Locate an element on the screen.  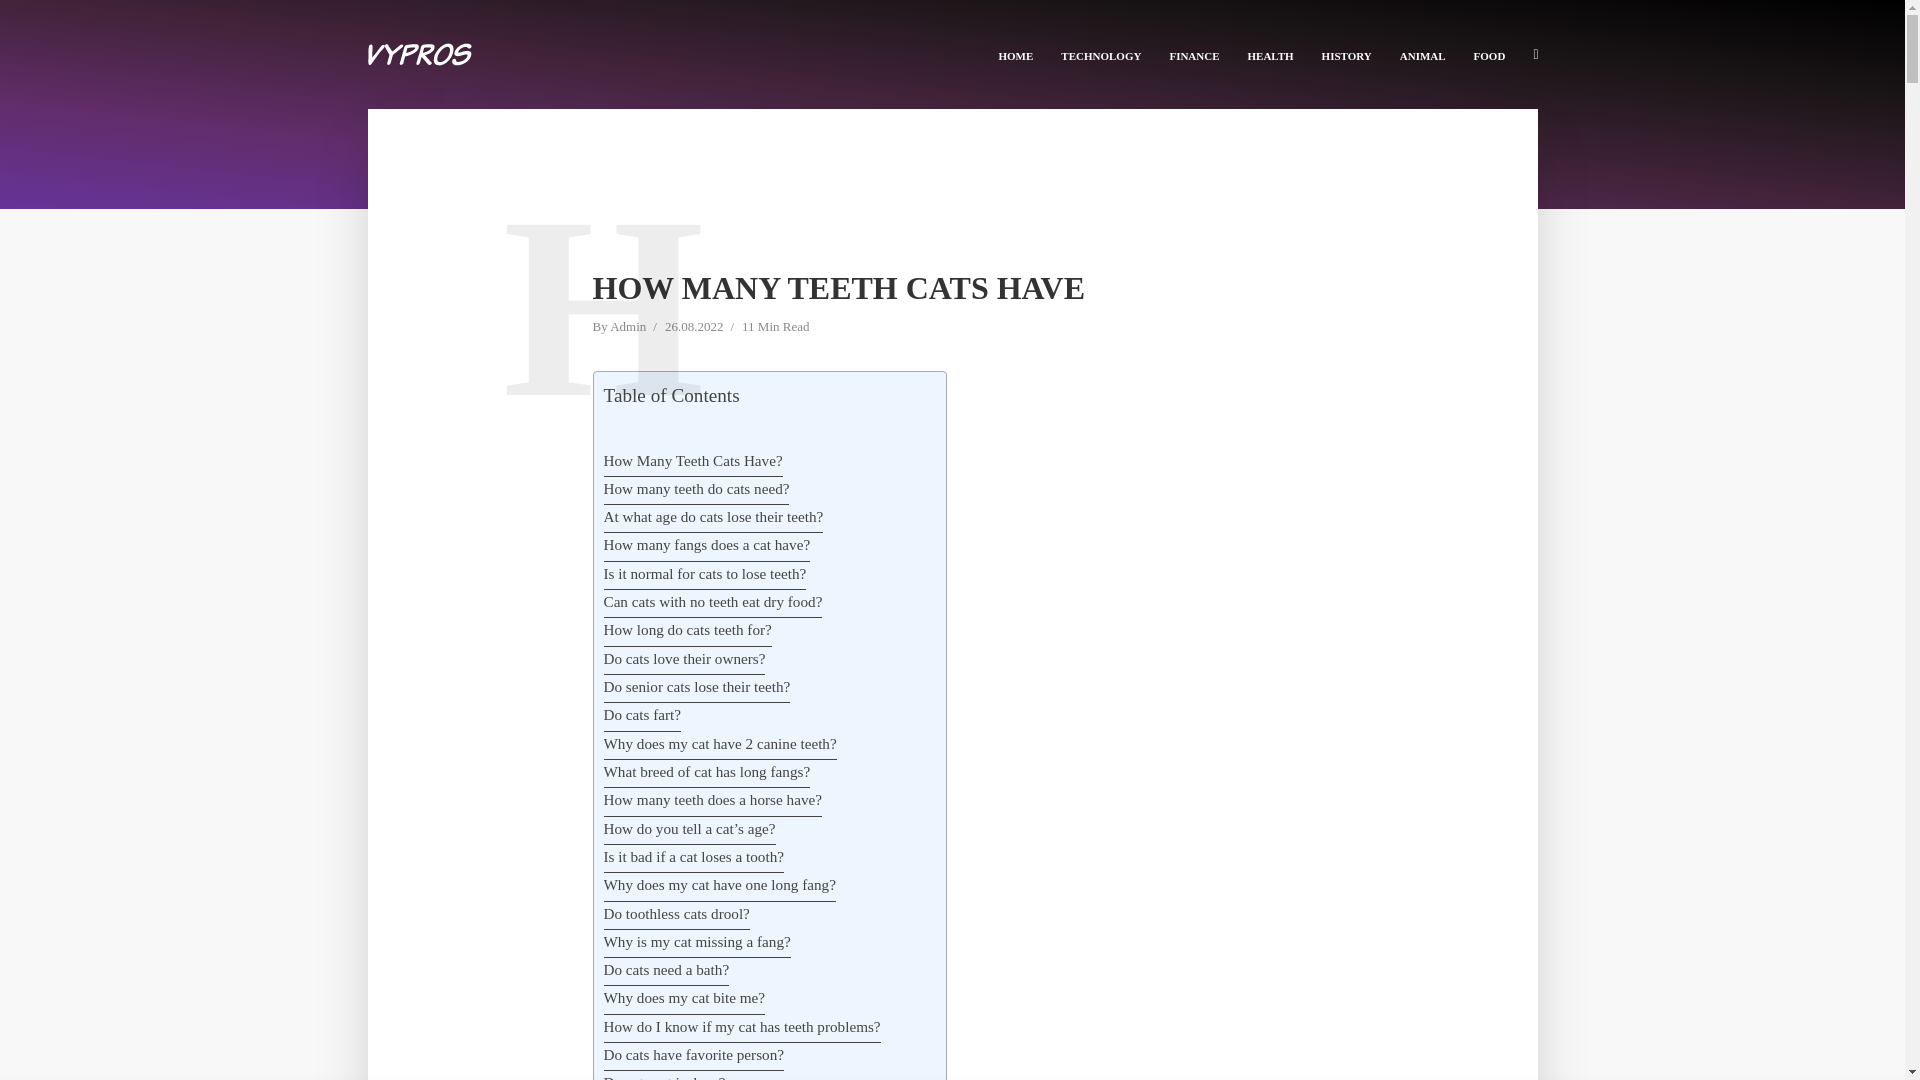
Do senior cats lose their teeth? is located at coordinates (698, 689).